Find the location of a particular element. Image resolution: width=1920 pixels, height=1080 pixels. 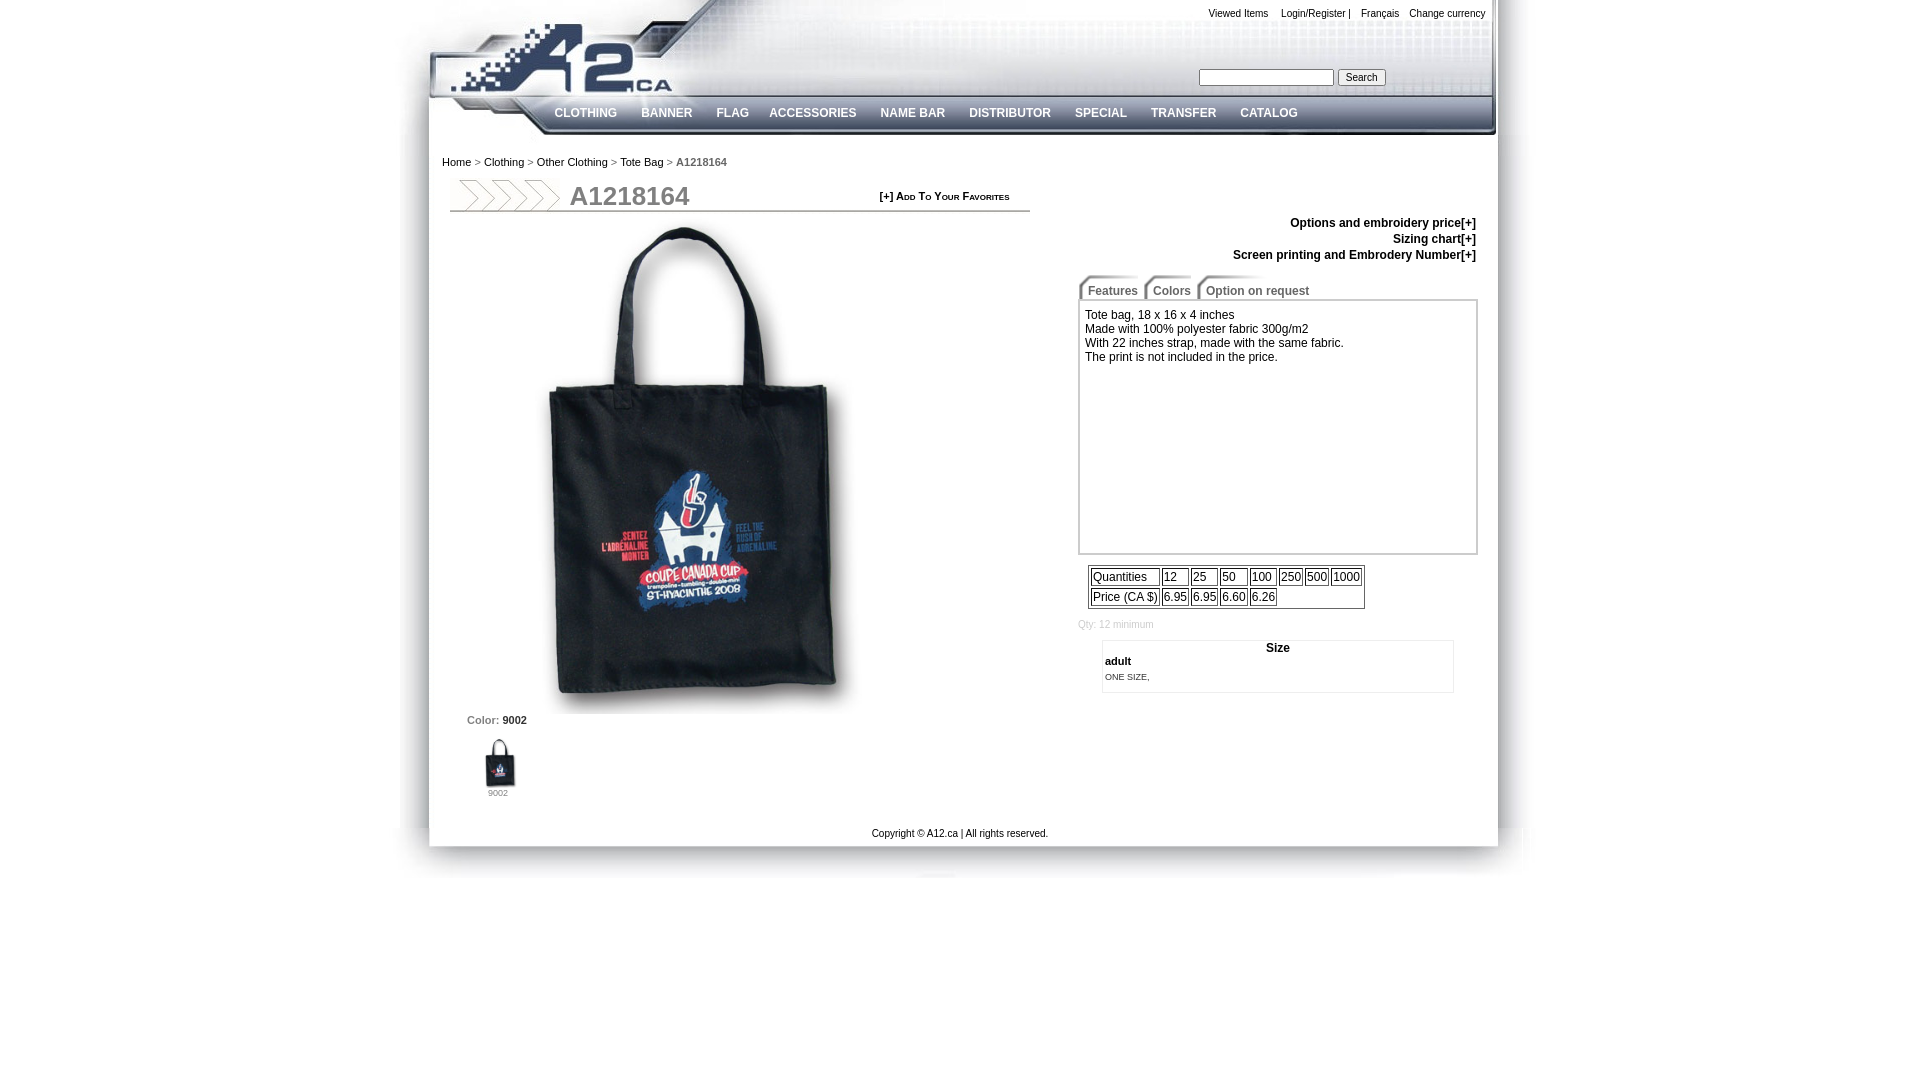

Colors is located at coordinates (1172, 291).